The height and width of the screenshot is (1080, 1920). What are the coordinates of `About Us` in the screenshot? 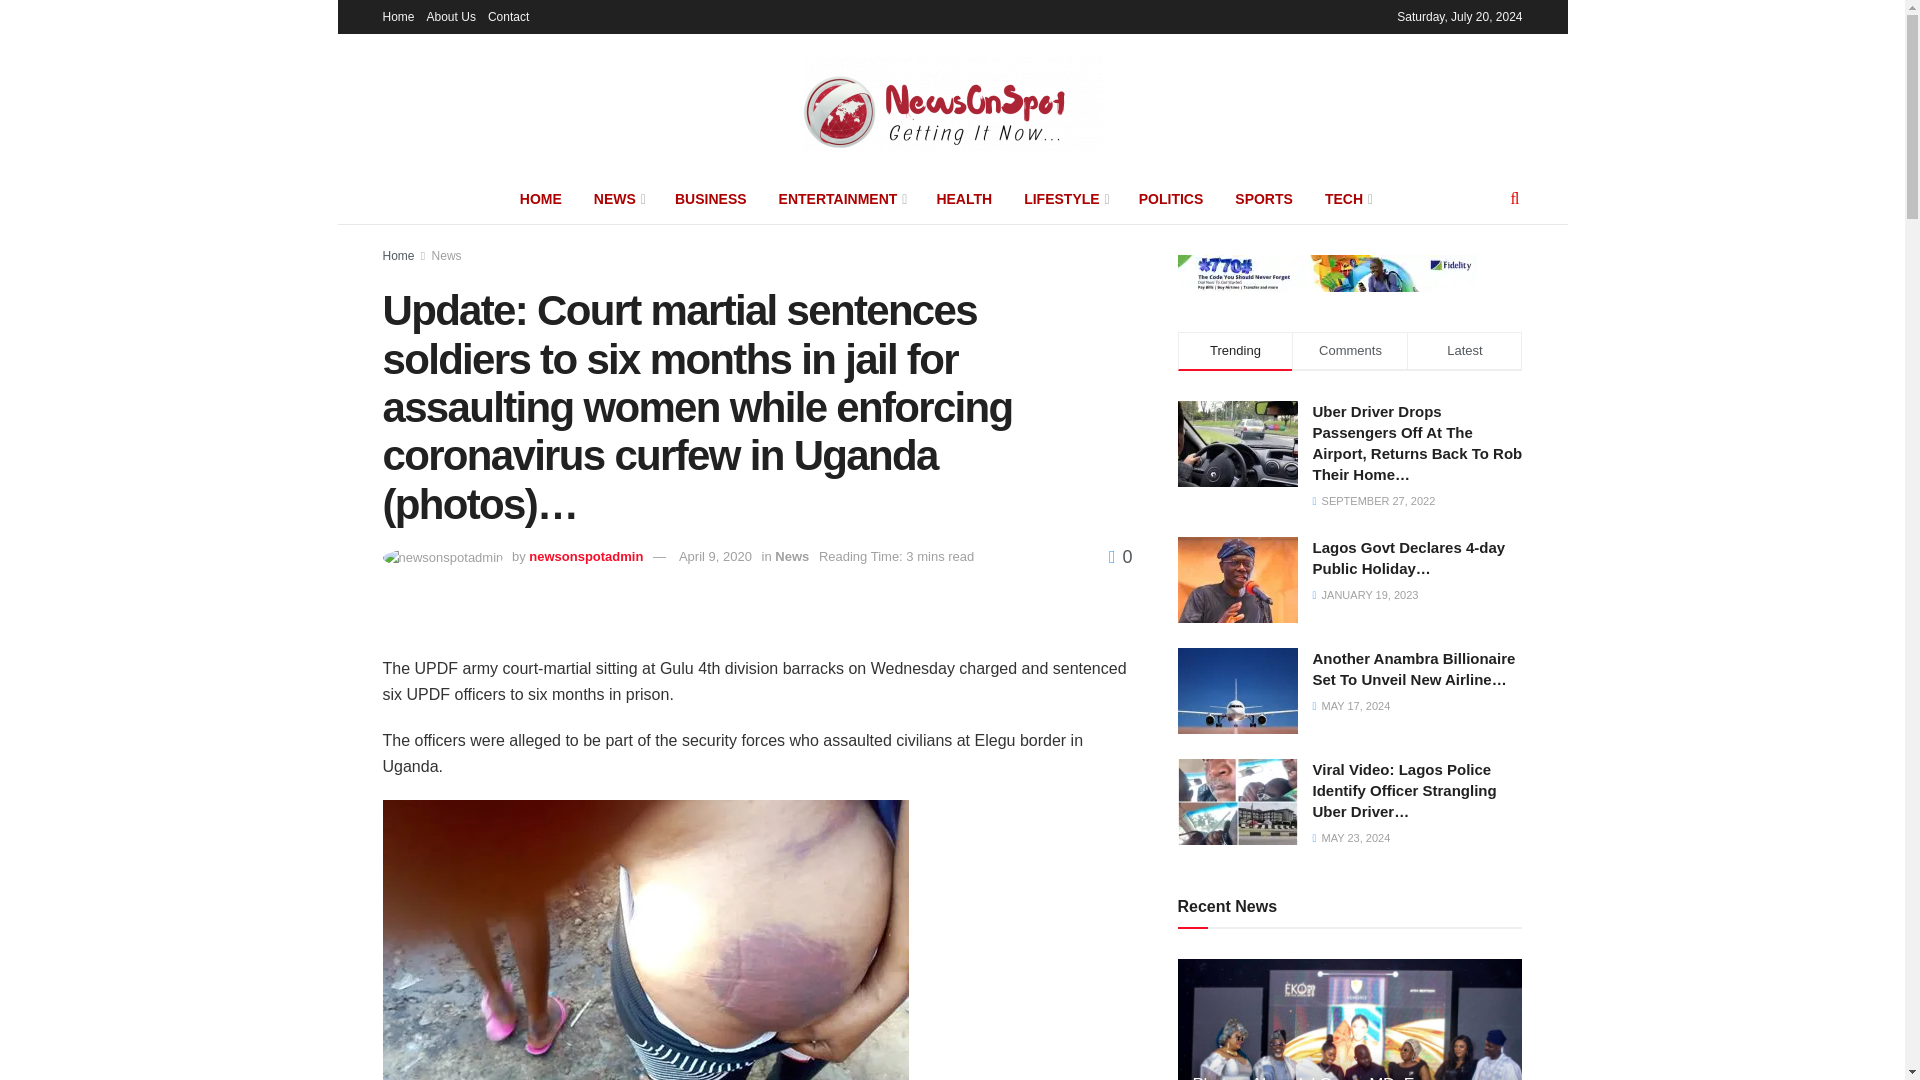 It's located at (451, 16).